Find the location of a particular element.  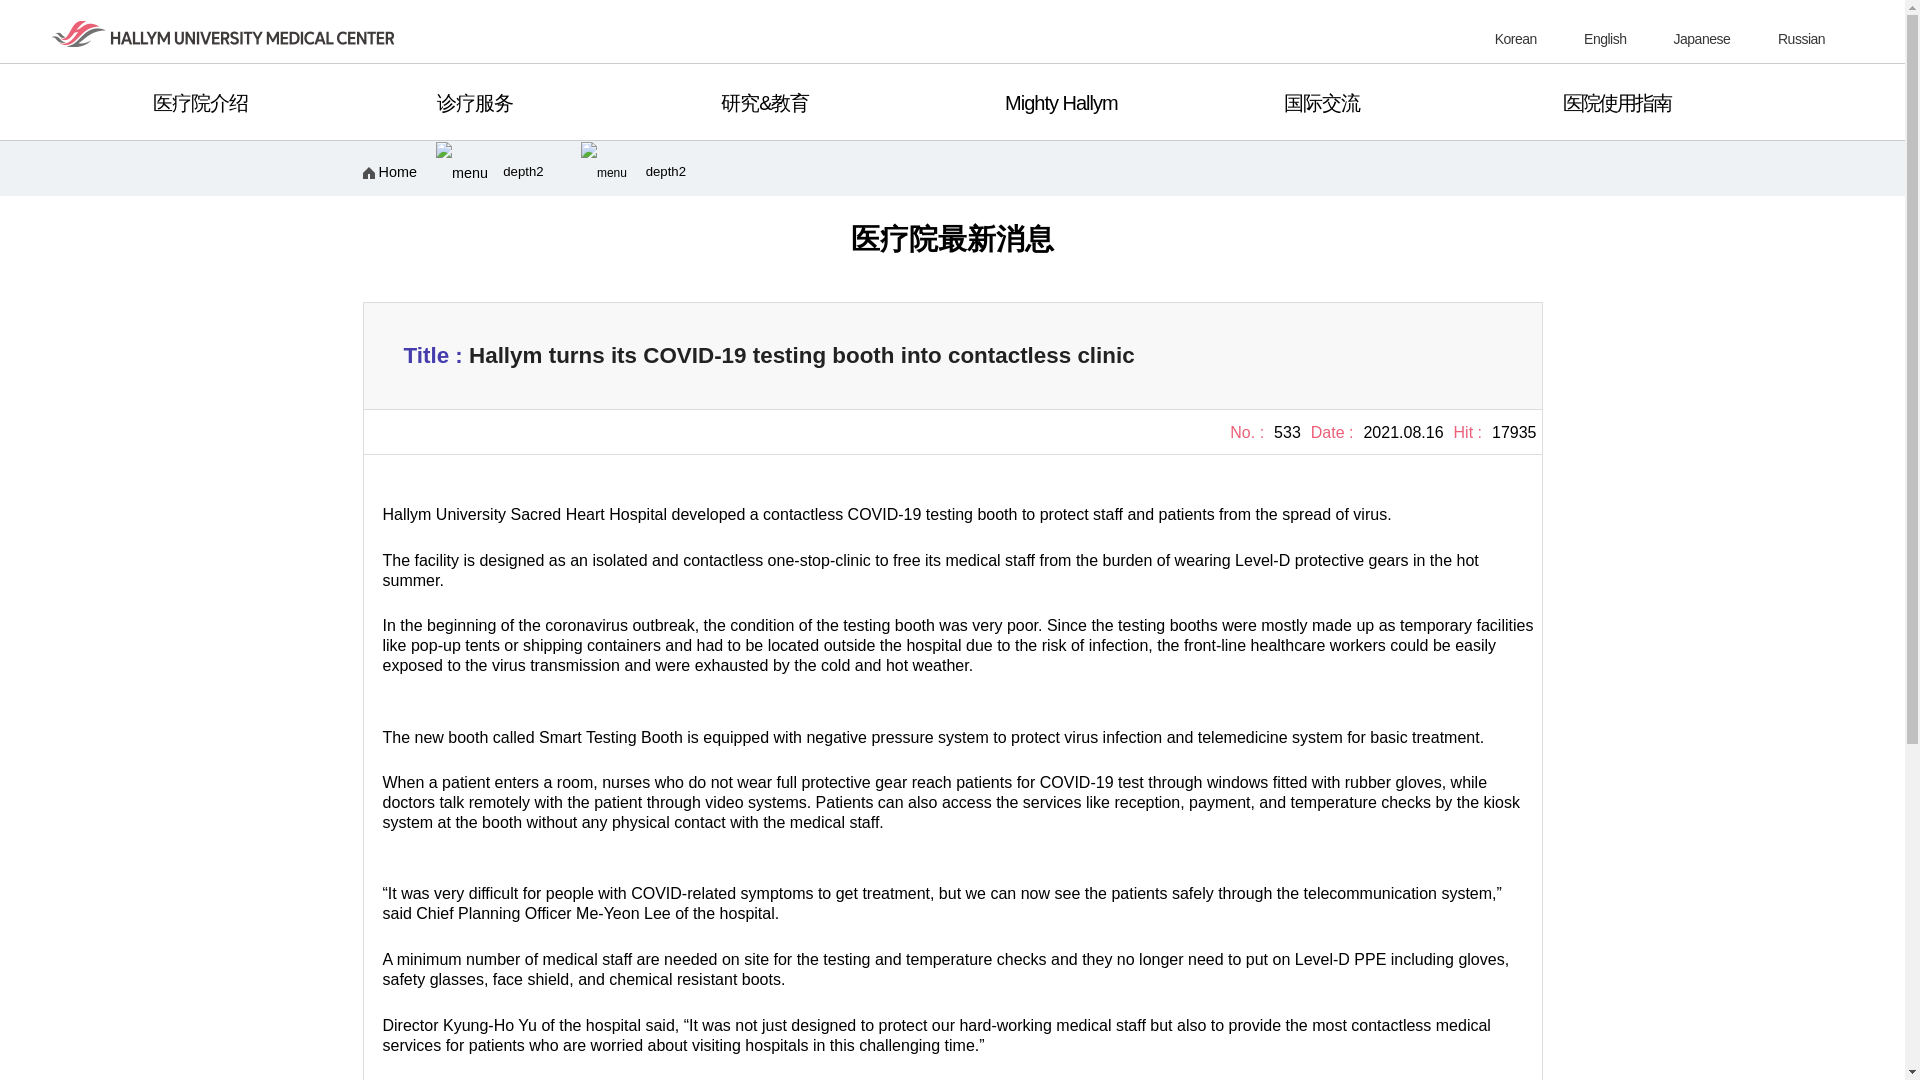

blank is located at coordinates (1702, 39).